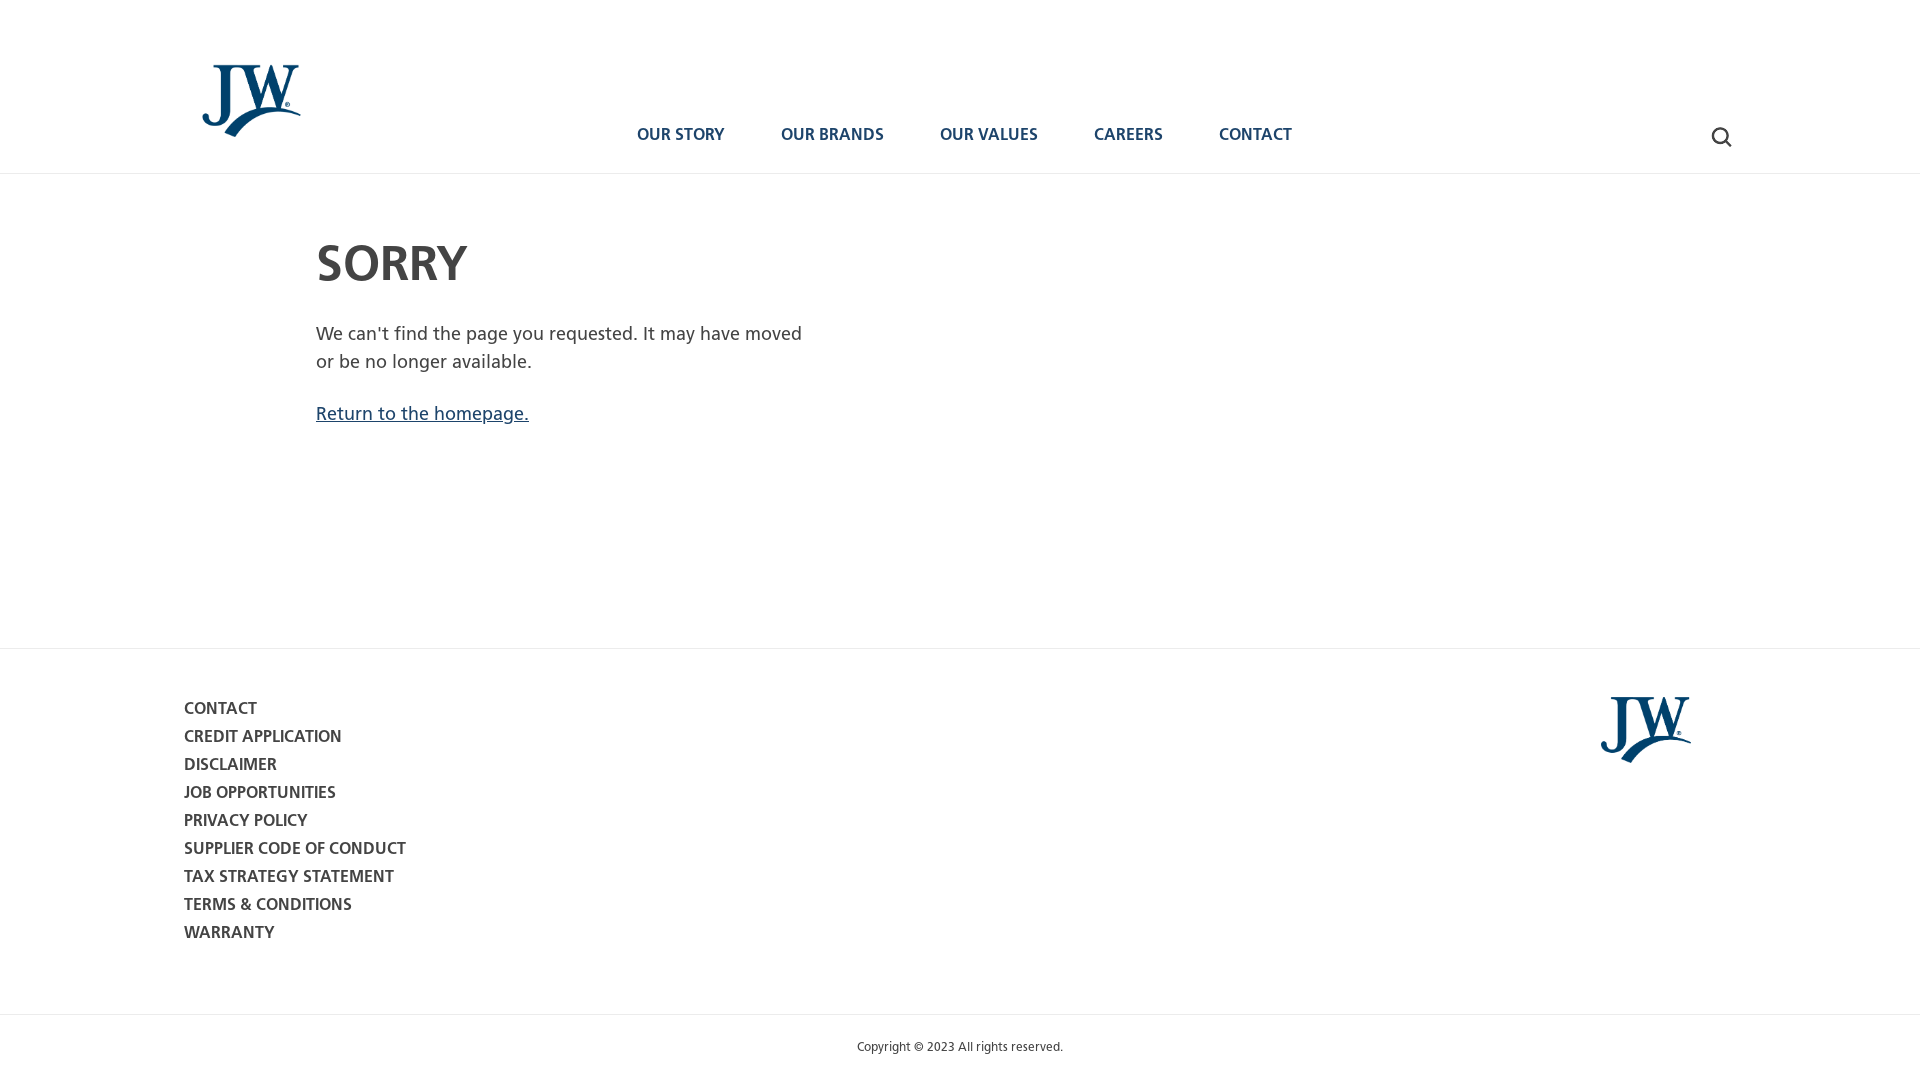 The image size is (1920, 1080). I want to click on WARRANTY, so click(230, 933).